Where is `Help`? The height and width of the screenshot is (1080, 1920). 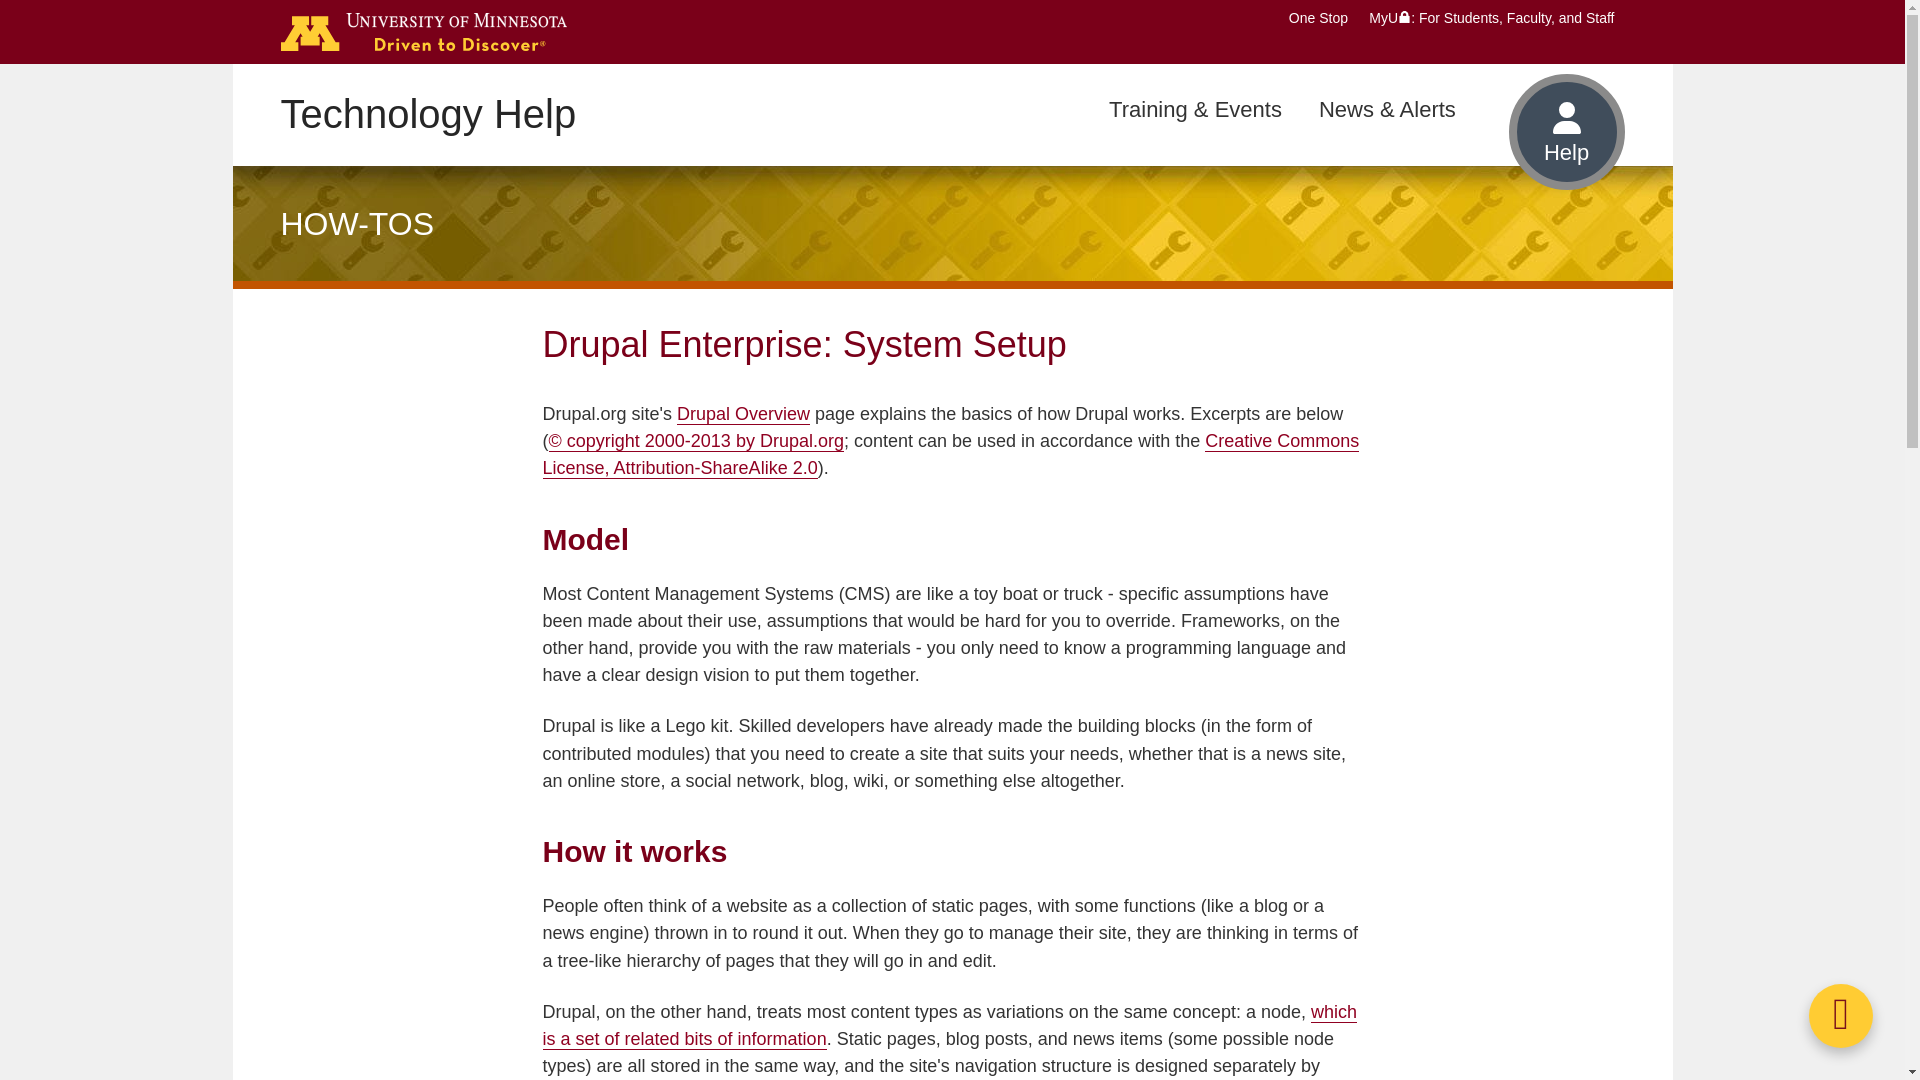 Help is located at coordinates (1566, 132).